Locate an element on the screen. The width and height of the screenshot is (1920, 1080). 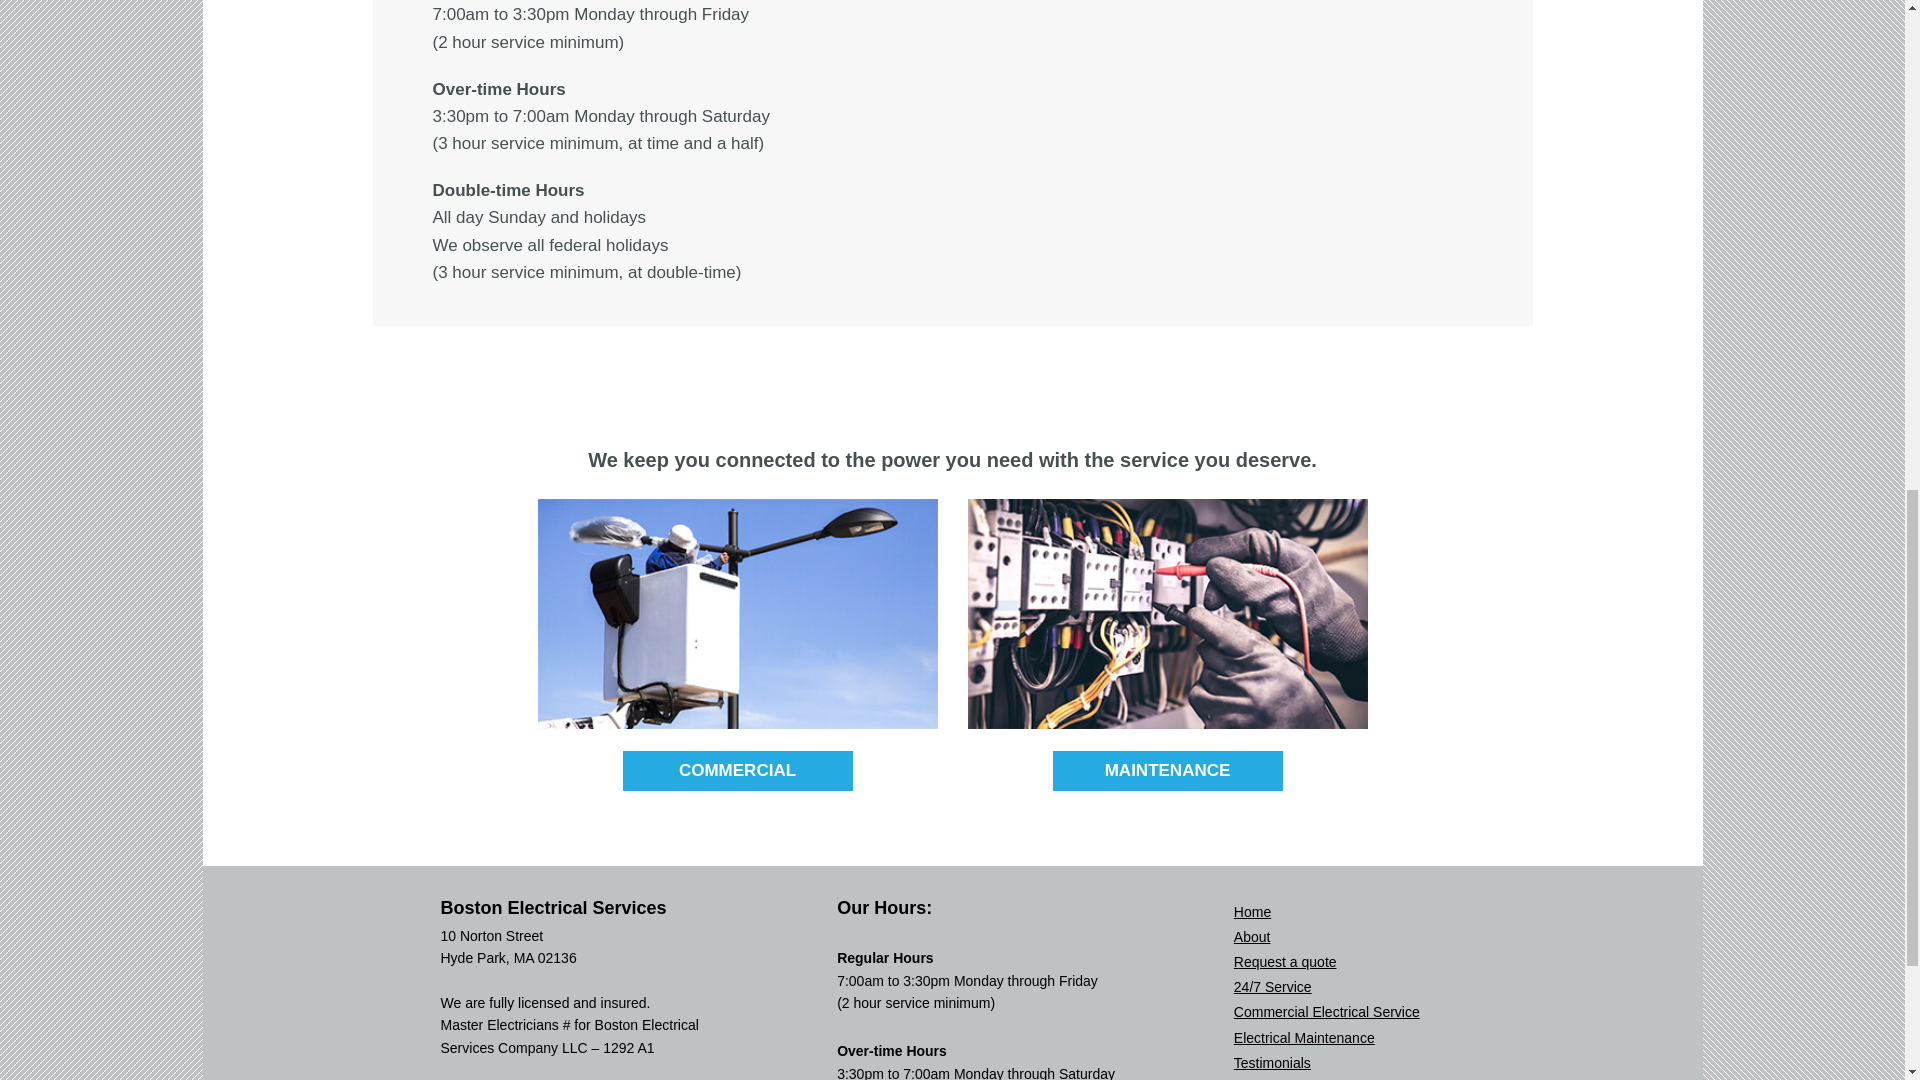
Request a quote is located at coordinates (1285, 961).